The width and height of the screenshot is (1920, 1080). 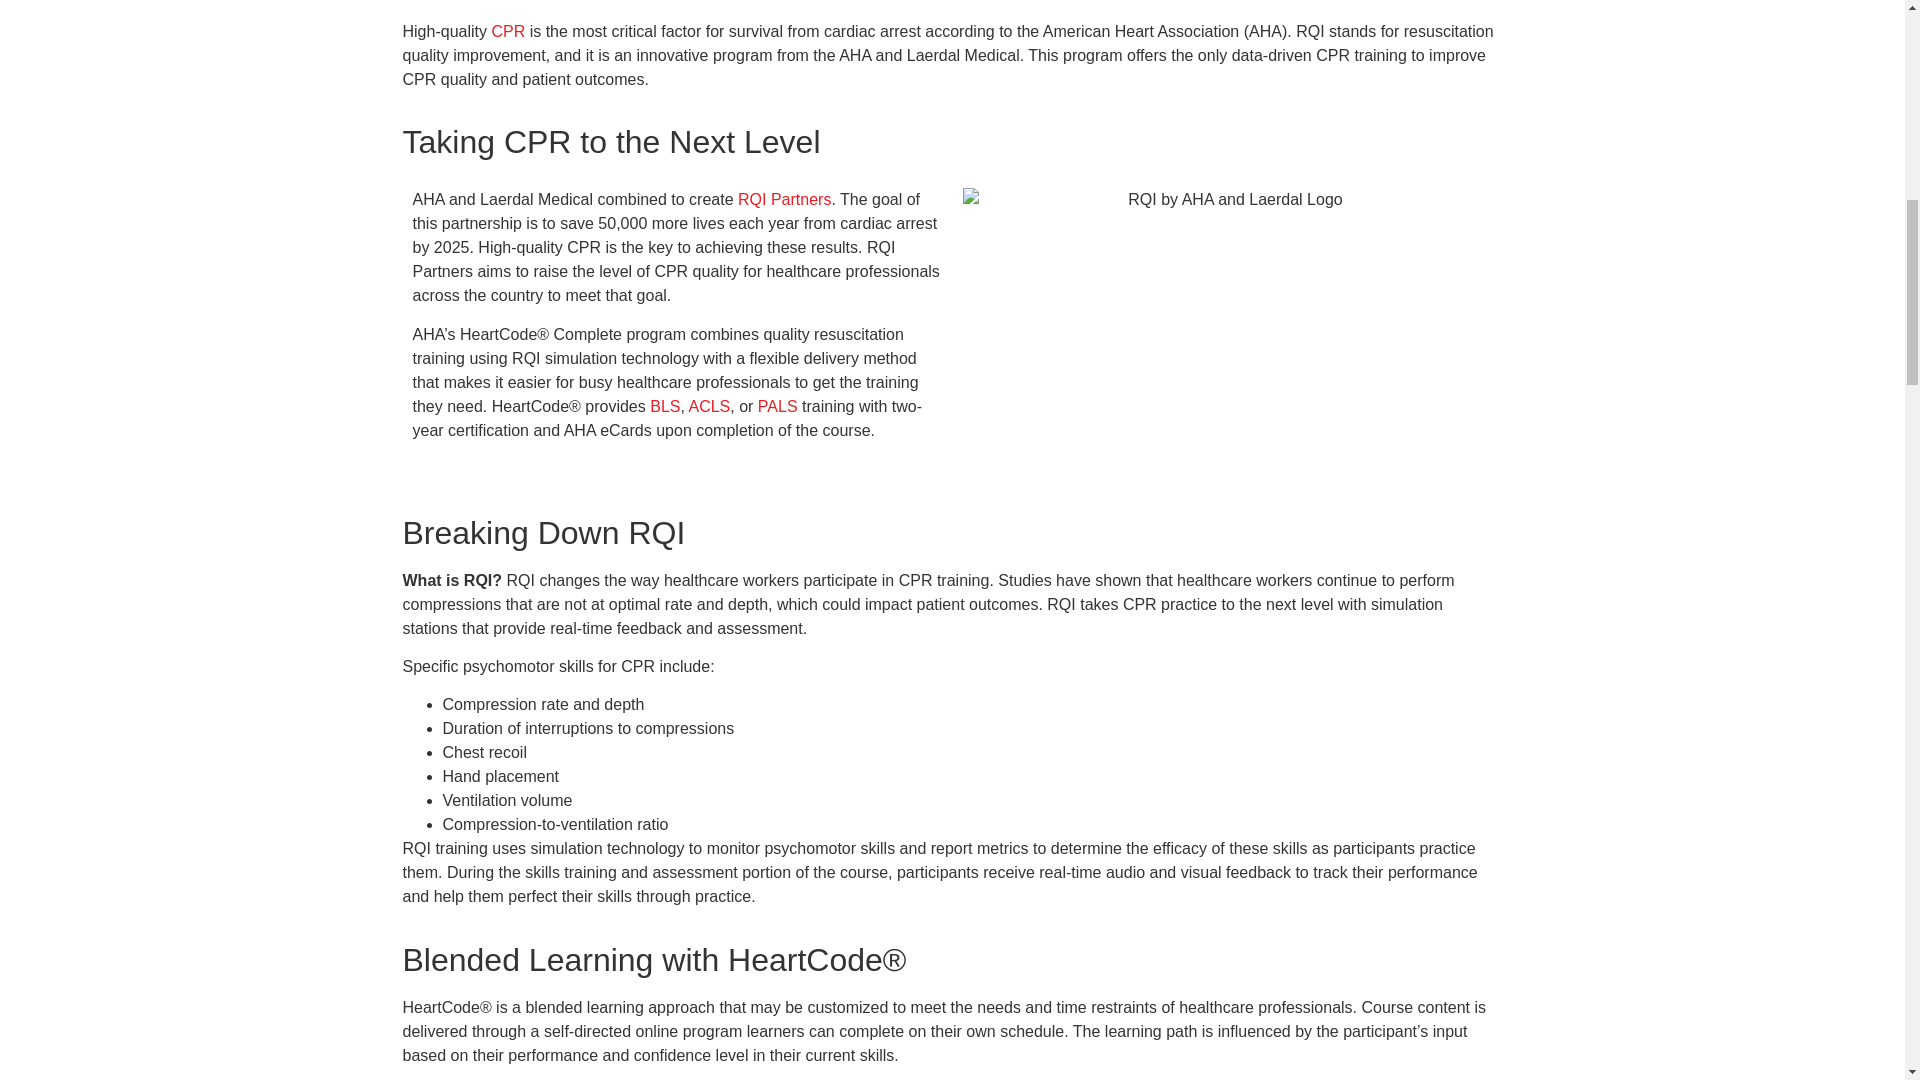 What do you see at coordinates (664, 406) in the screenshot?
I see `BLS` at bounding box center [664, 406].